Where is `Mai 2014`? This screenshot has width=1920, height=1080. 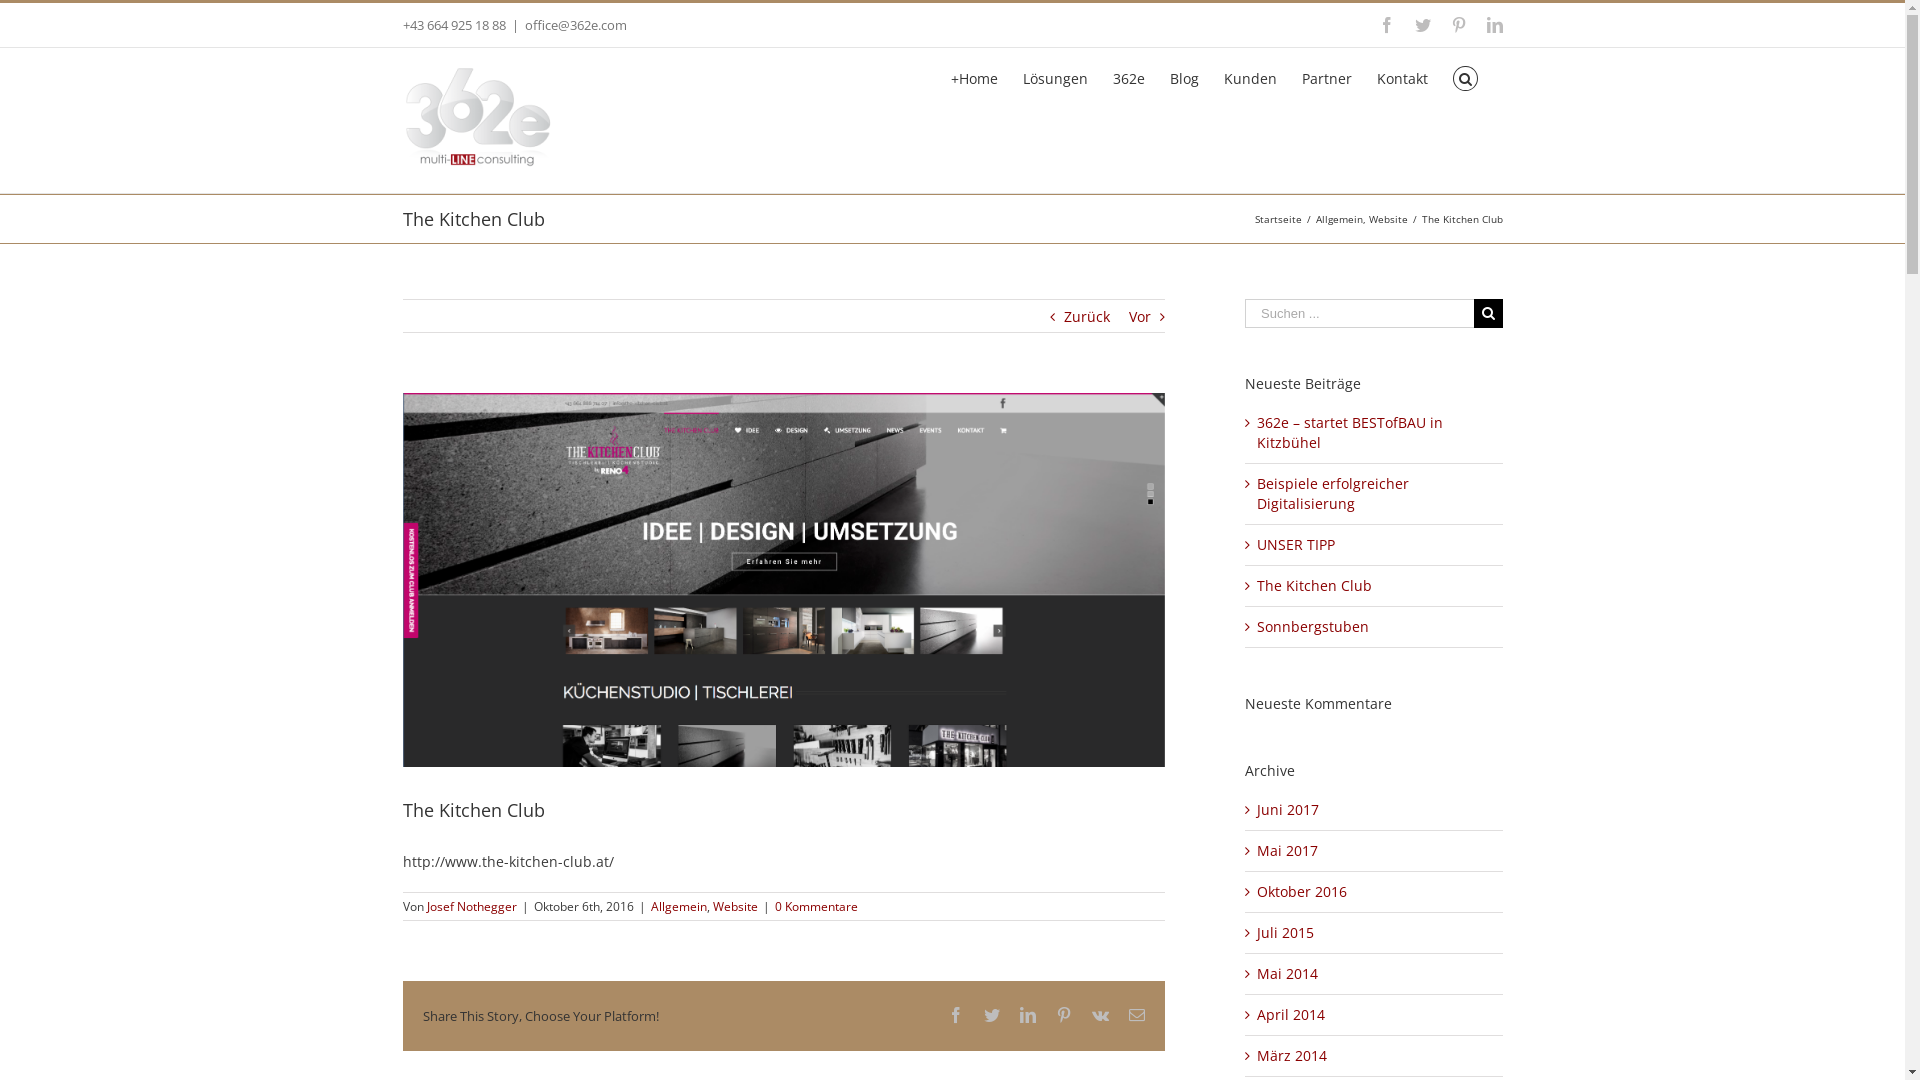
Mai 2014 is located at coordinates (1288, 974).